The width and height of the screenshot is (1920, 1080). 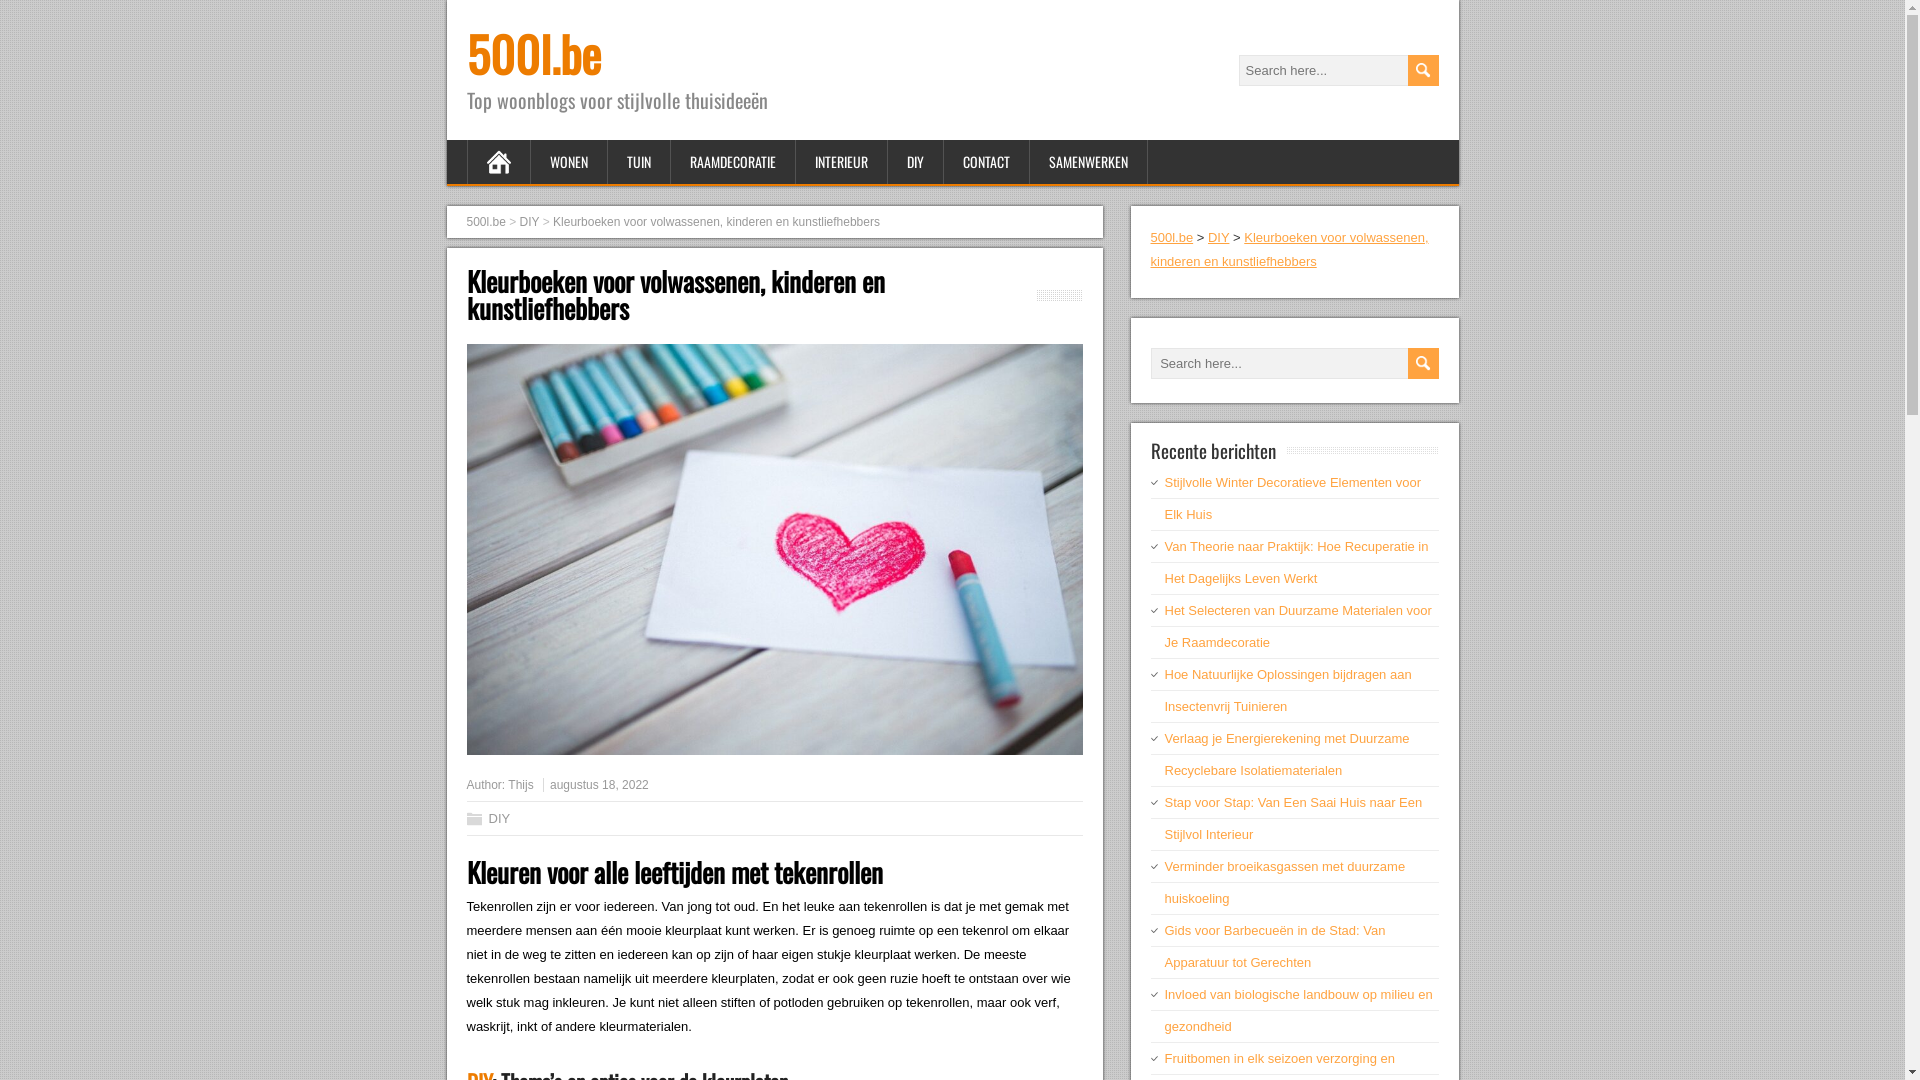 I want to click on 500l.be, so click(x=533, y=54).